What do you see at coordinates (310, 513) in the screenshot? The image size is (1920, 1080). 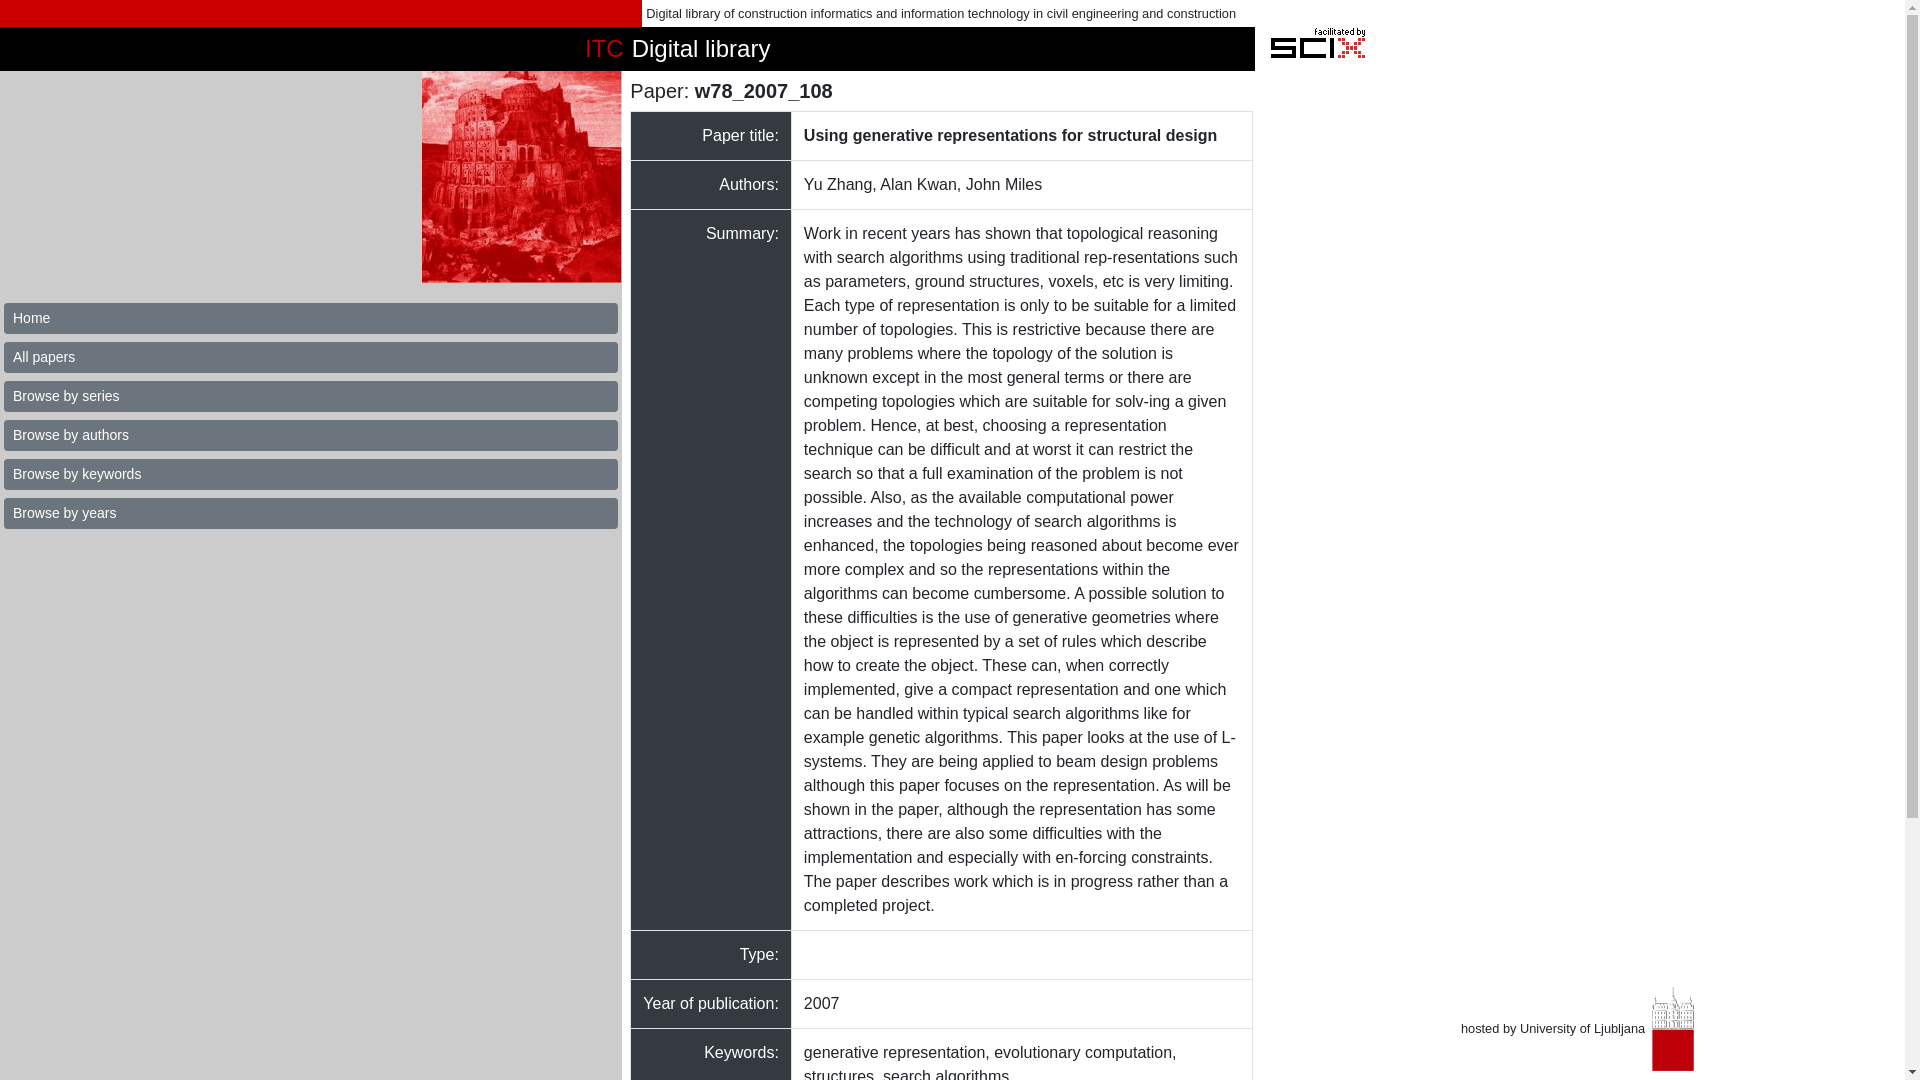 I see `Browse by years` at bounding box center [310, 513].